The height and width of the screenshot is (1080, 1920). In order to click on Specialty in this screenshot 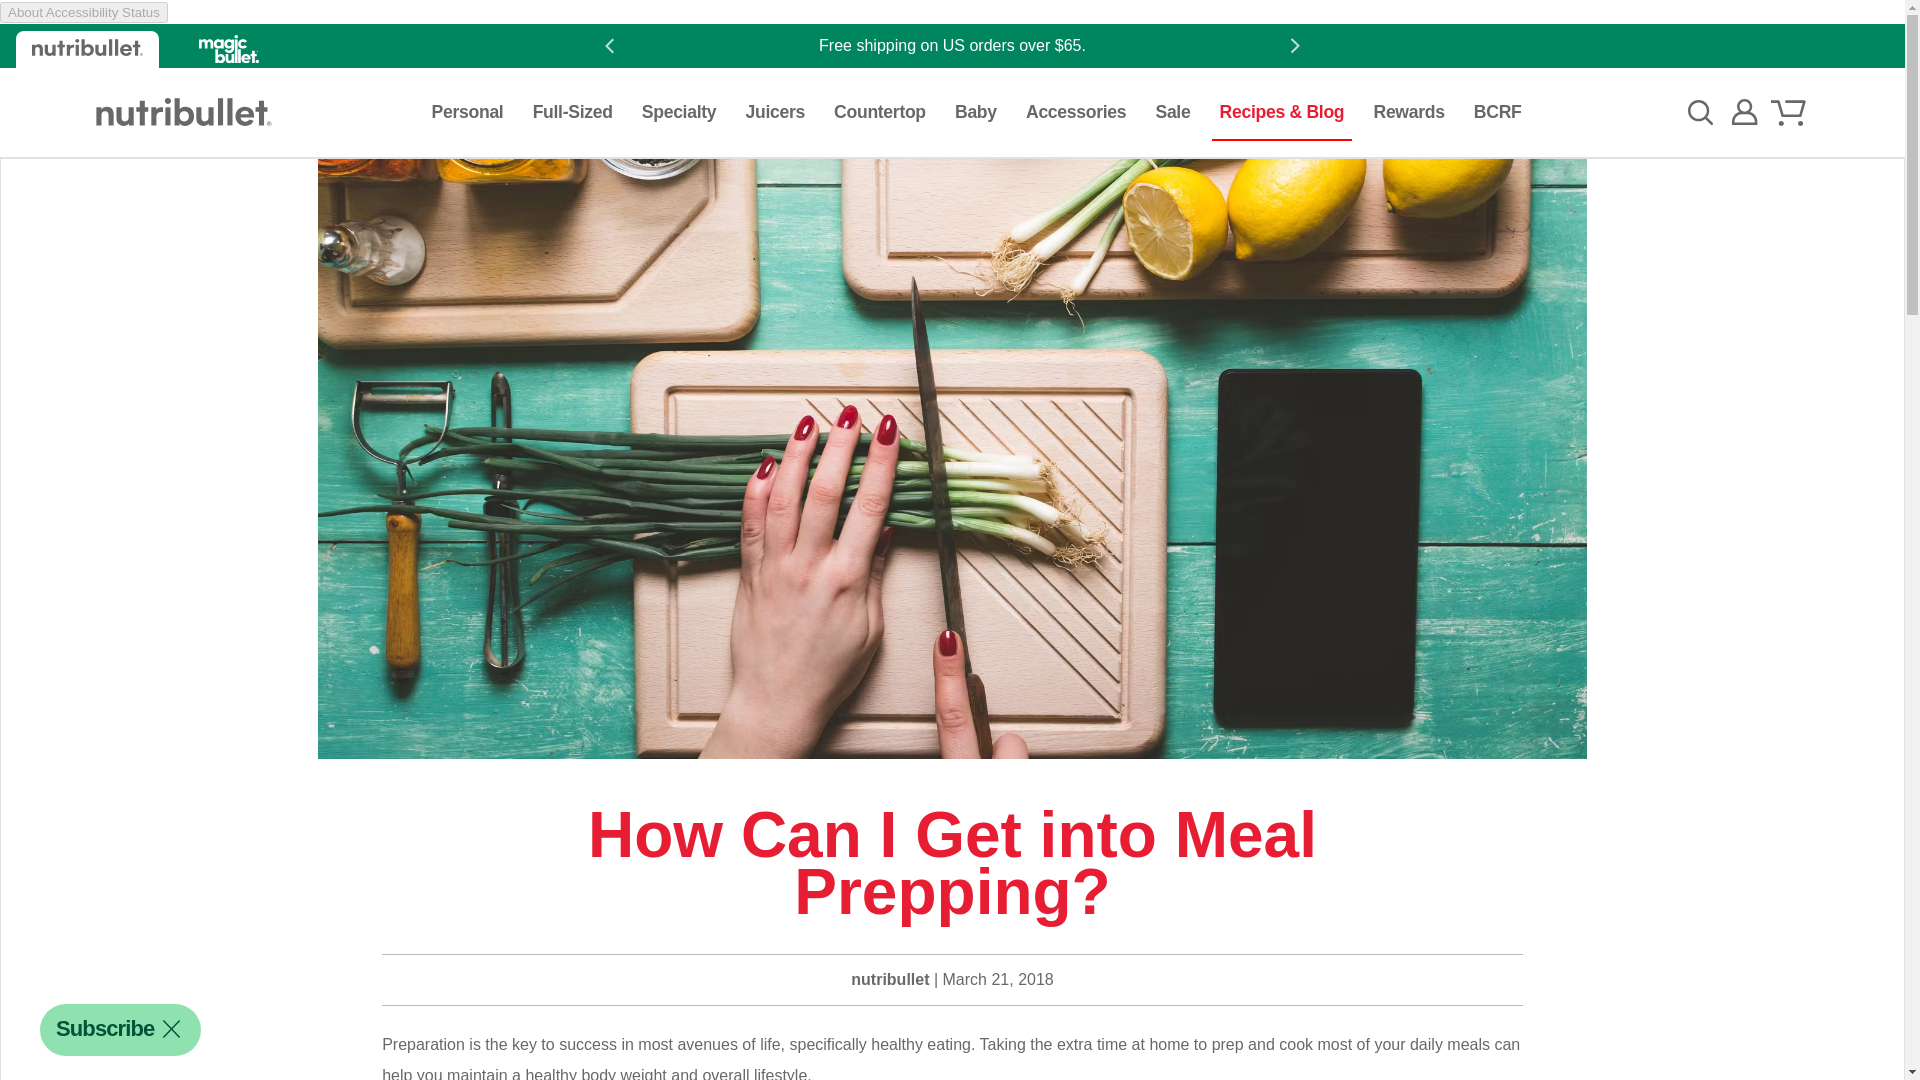, I will do `click(678, 112)`.